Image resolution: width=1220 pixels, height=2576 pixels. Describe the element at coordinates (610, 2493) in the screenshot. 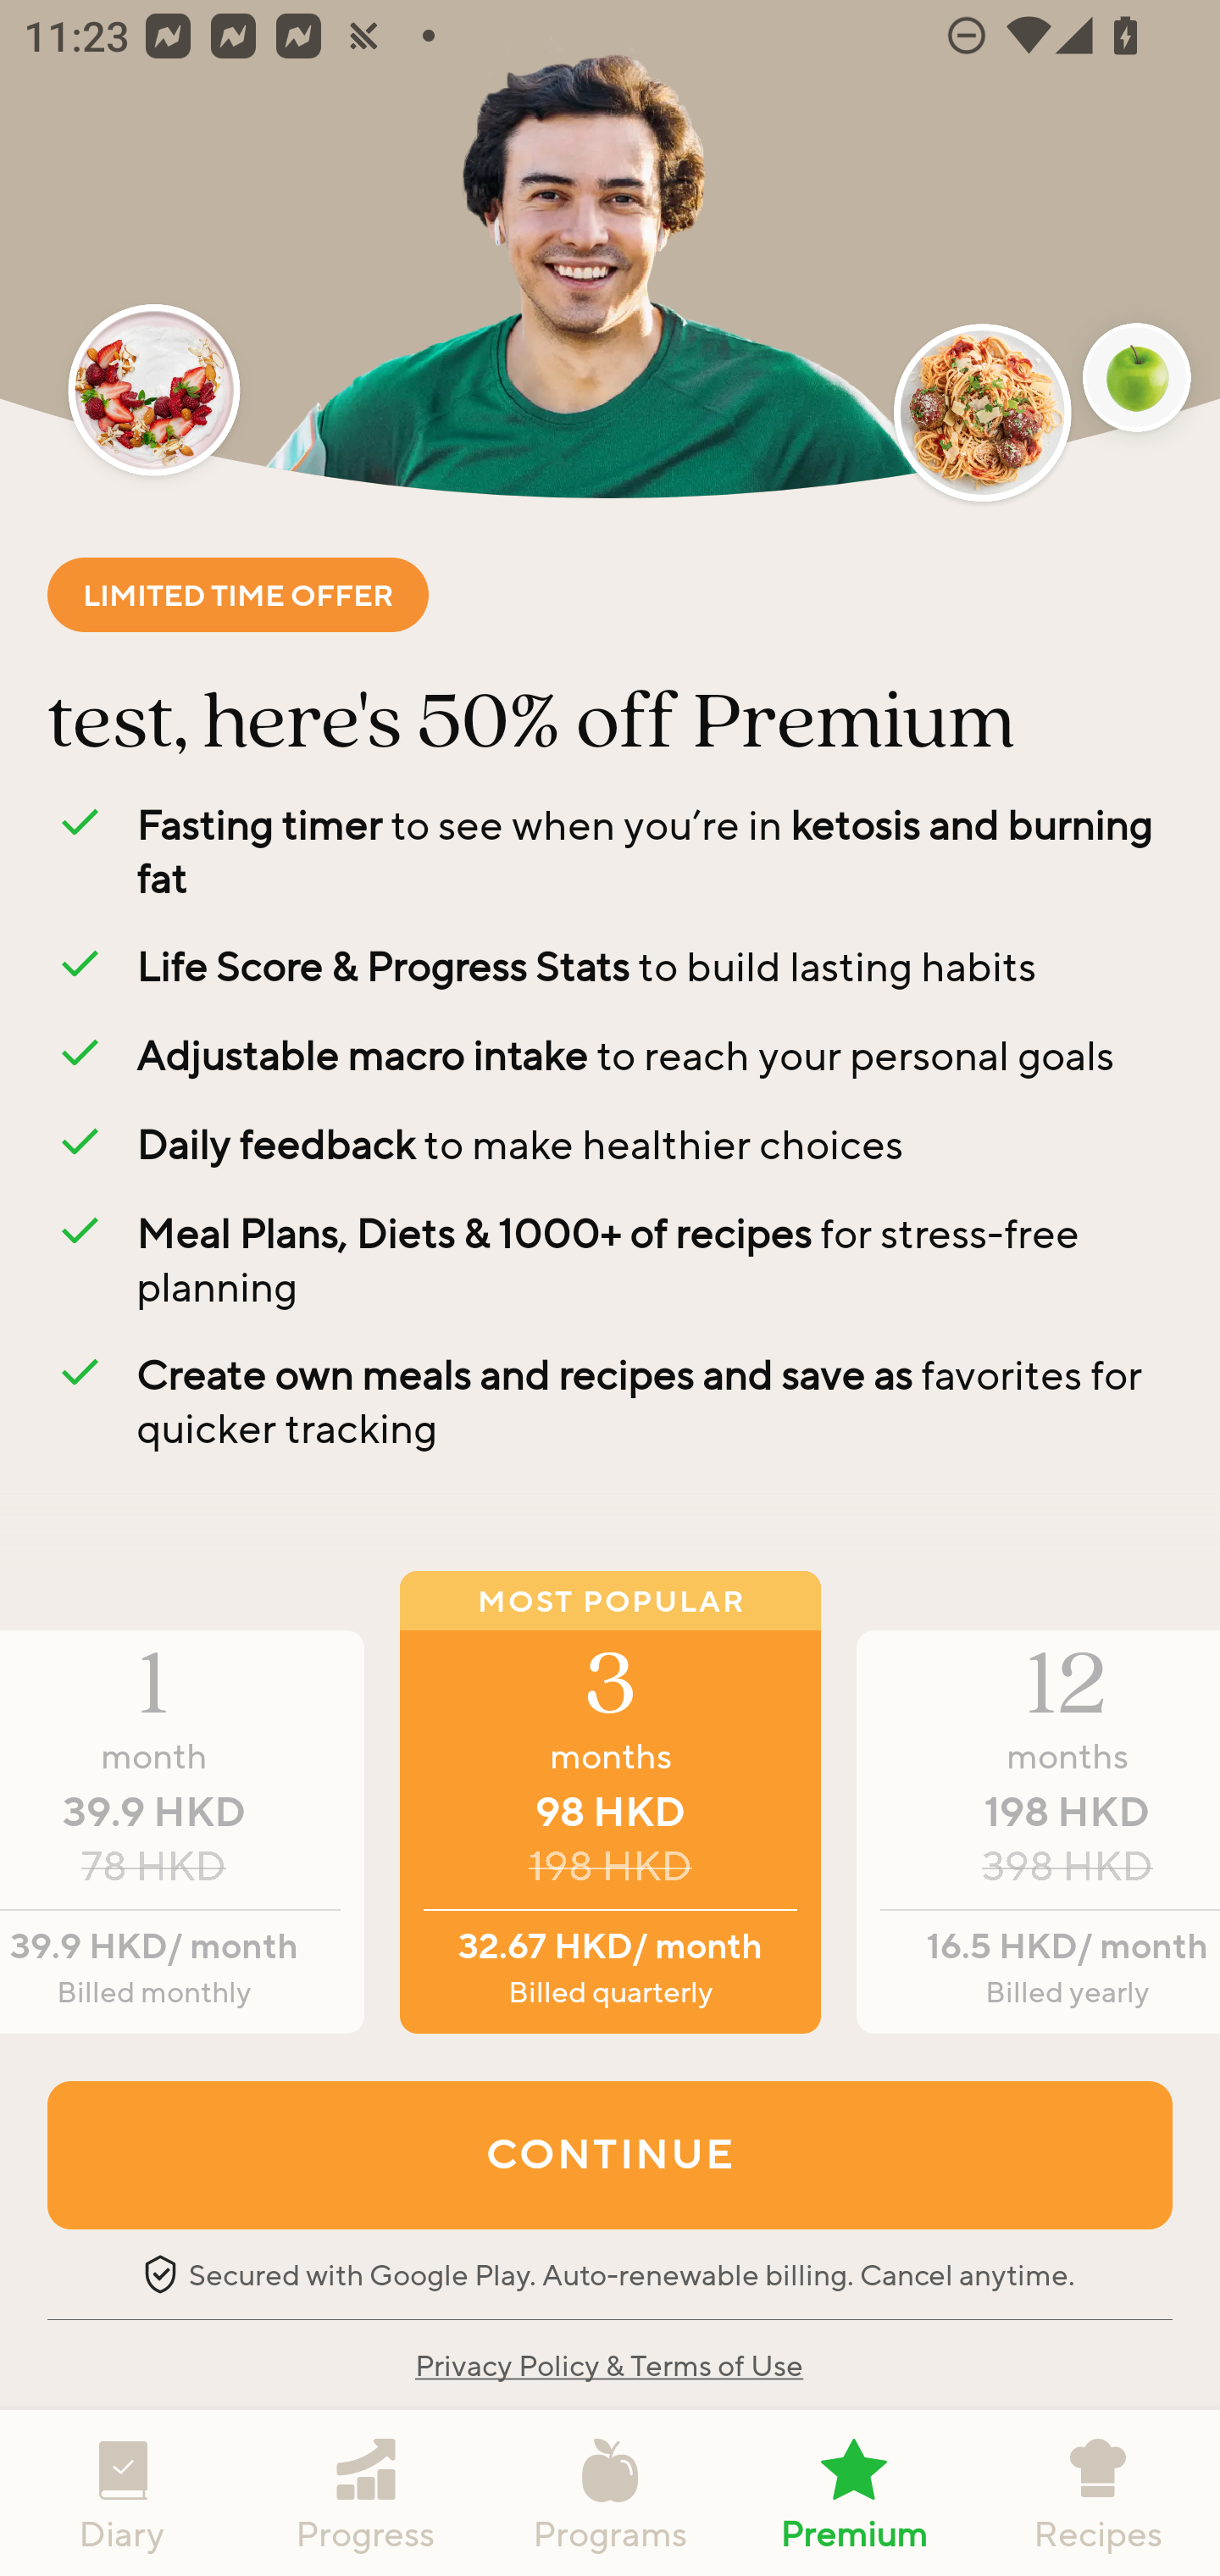

I see `Programs` at that location.